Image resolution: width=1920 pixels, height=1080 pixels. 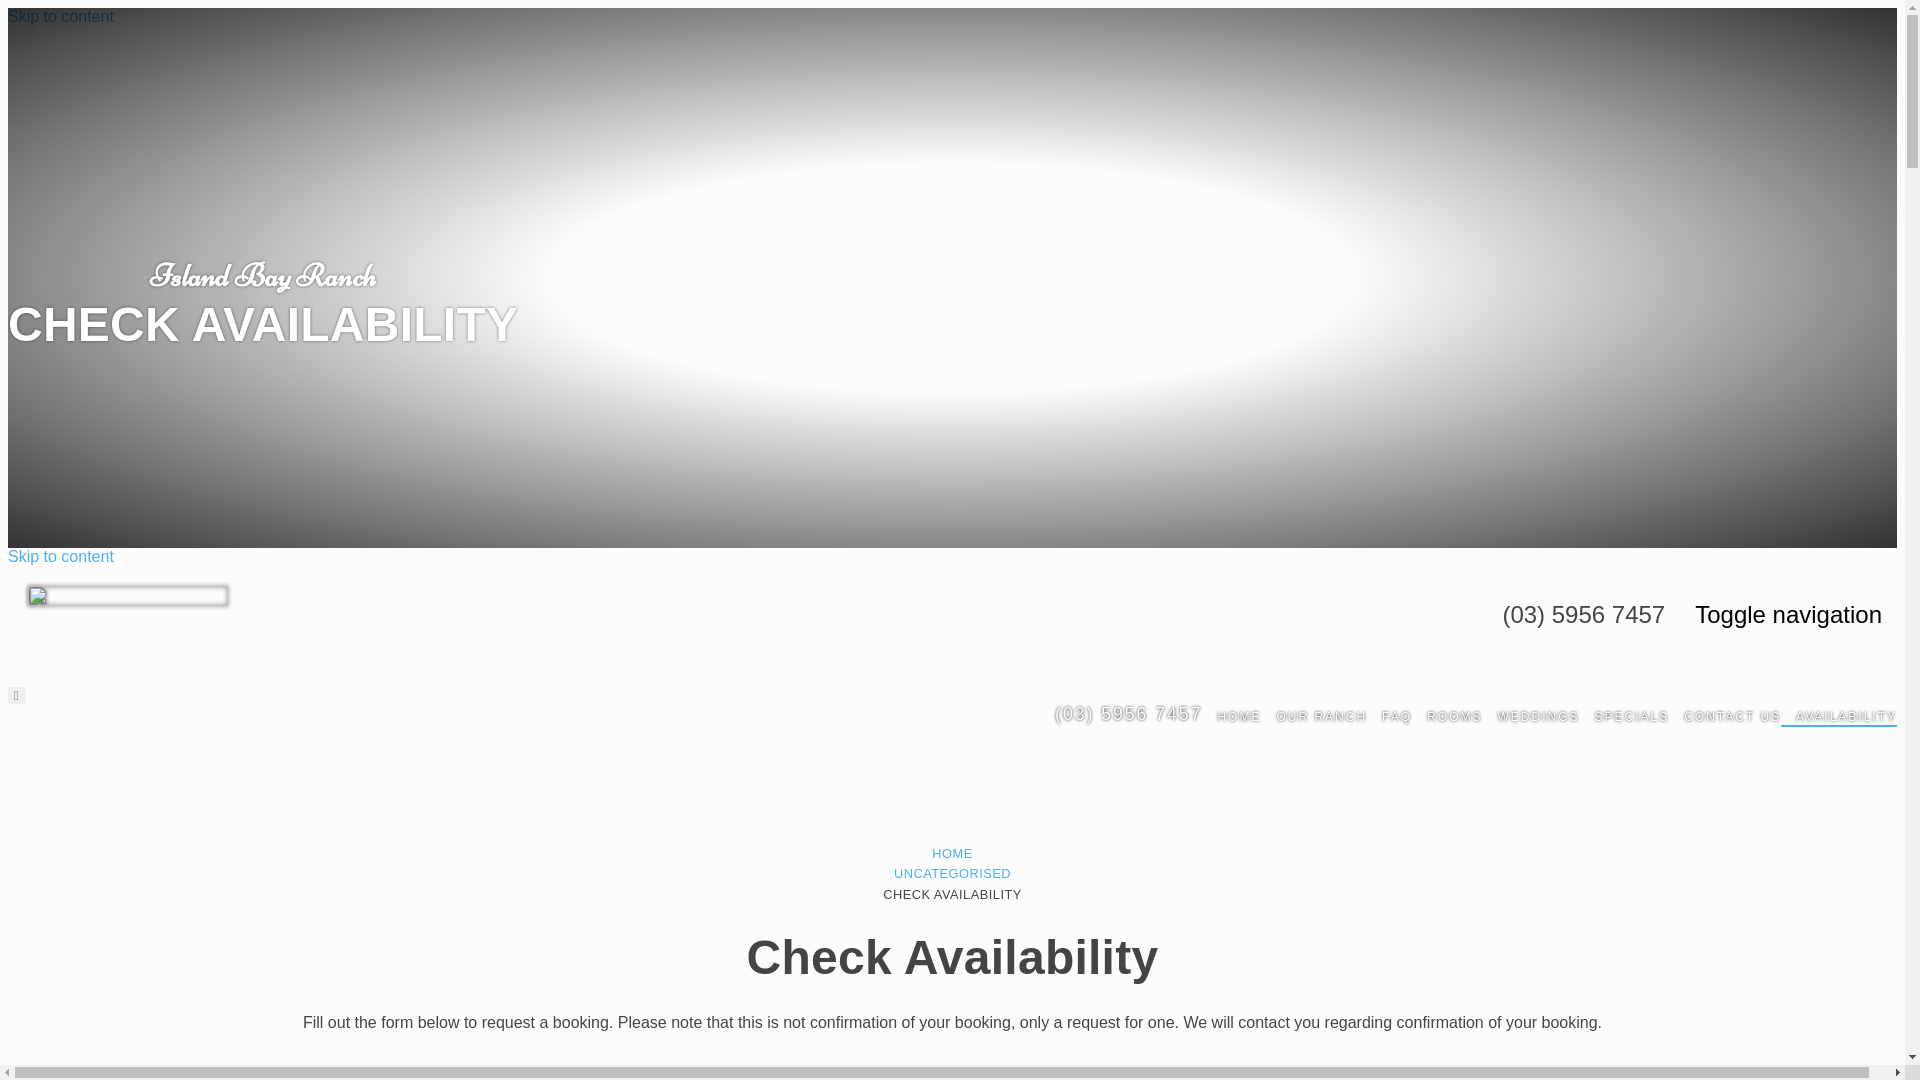 What do you see at coordinates (1530, 726) in the screenshot?
I see `WEDDINGS` at bounding box center [1530, 726].